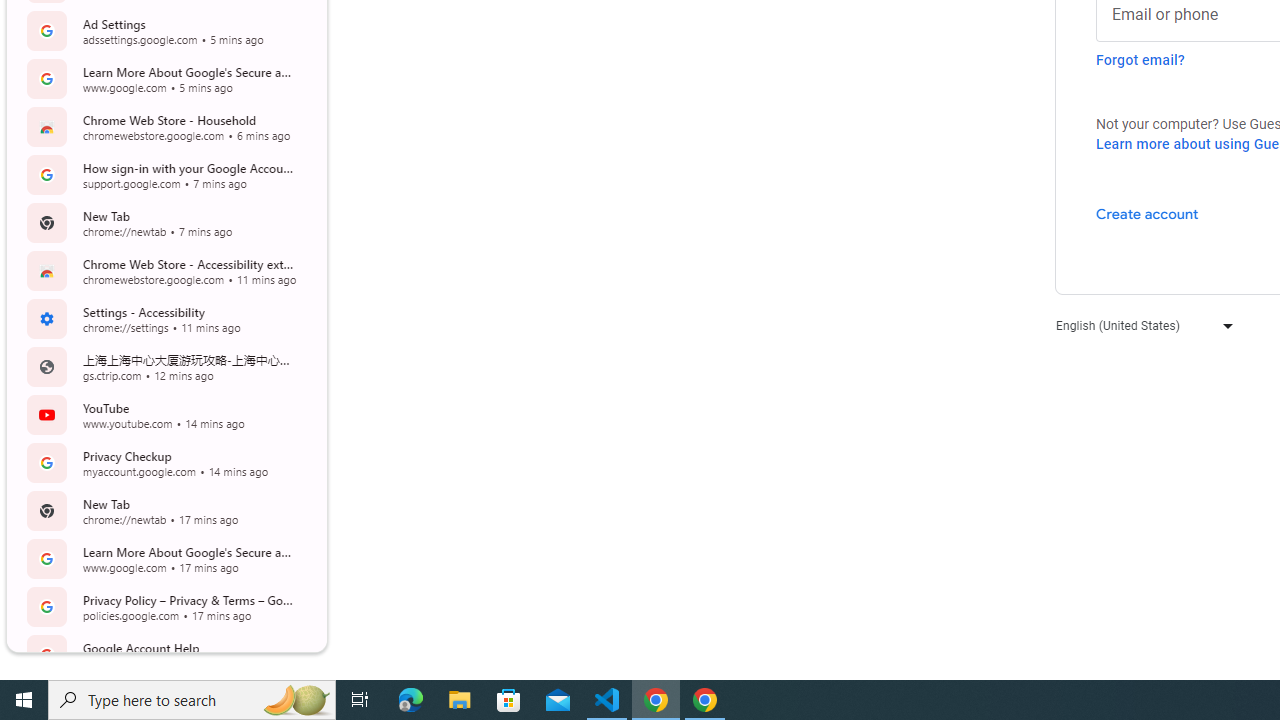 The height and width of the screenshot is (720, 1280). What do you see at coordinates (164, 318) in the screenshot?
I see `Settings - Accessibility settings 11 mins ago Open Tab` at bounding box center [164, 318].